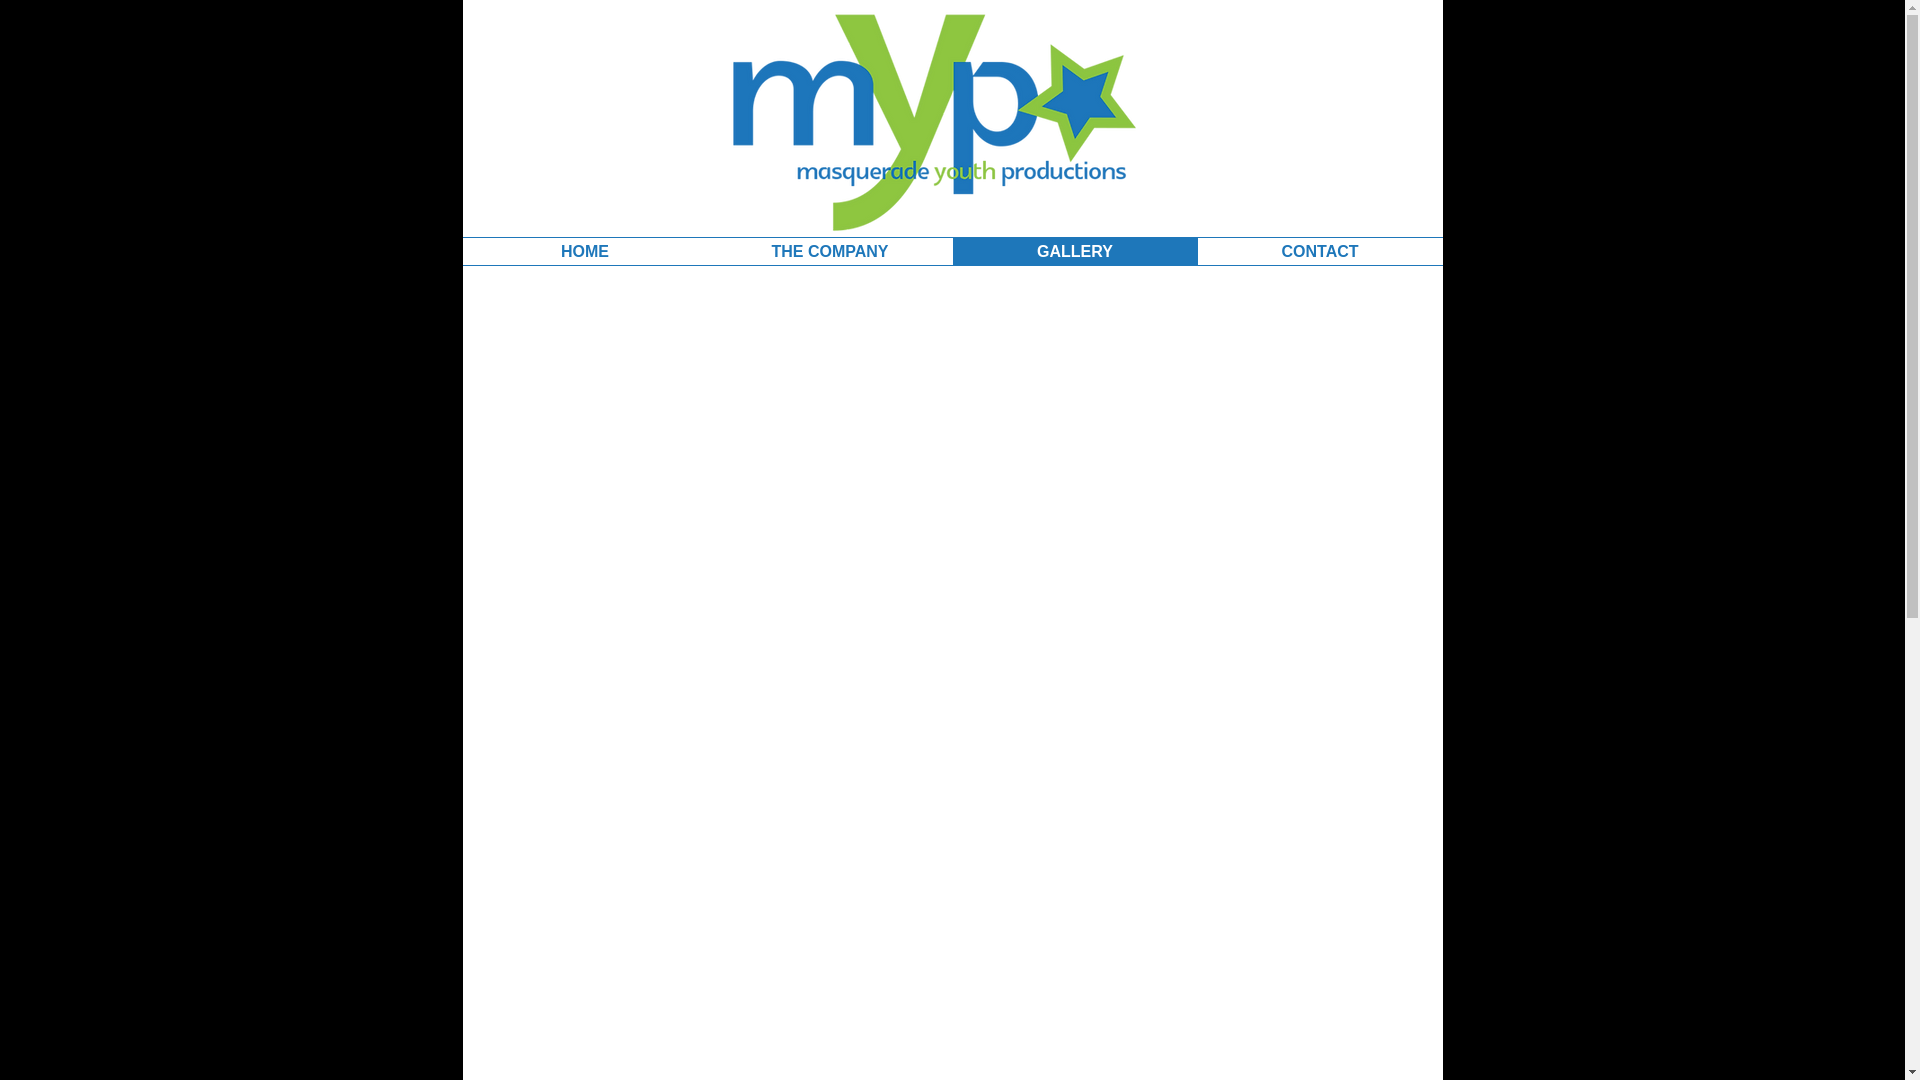 The height and width of the screenshot is (1080, 1920). What do you see at coordinates (1320, 252) in the screenshot?
I see `CONTACT` at bounding box center [1320, 252].